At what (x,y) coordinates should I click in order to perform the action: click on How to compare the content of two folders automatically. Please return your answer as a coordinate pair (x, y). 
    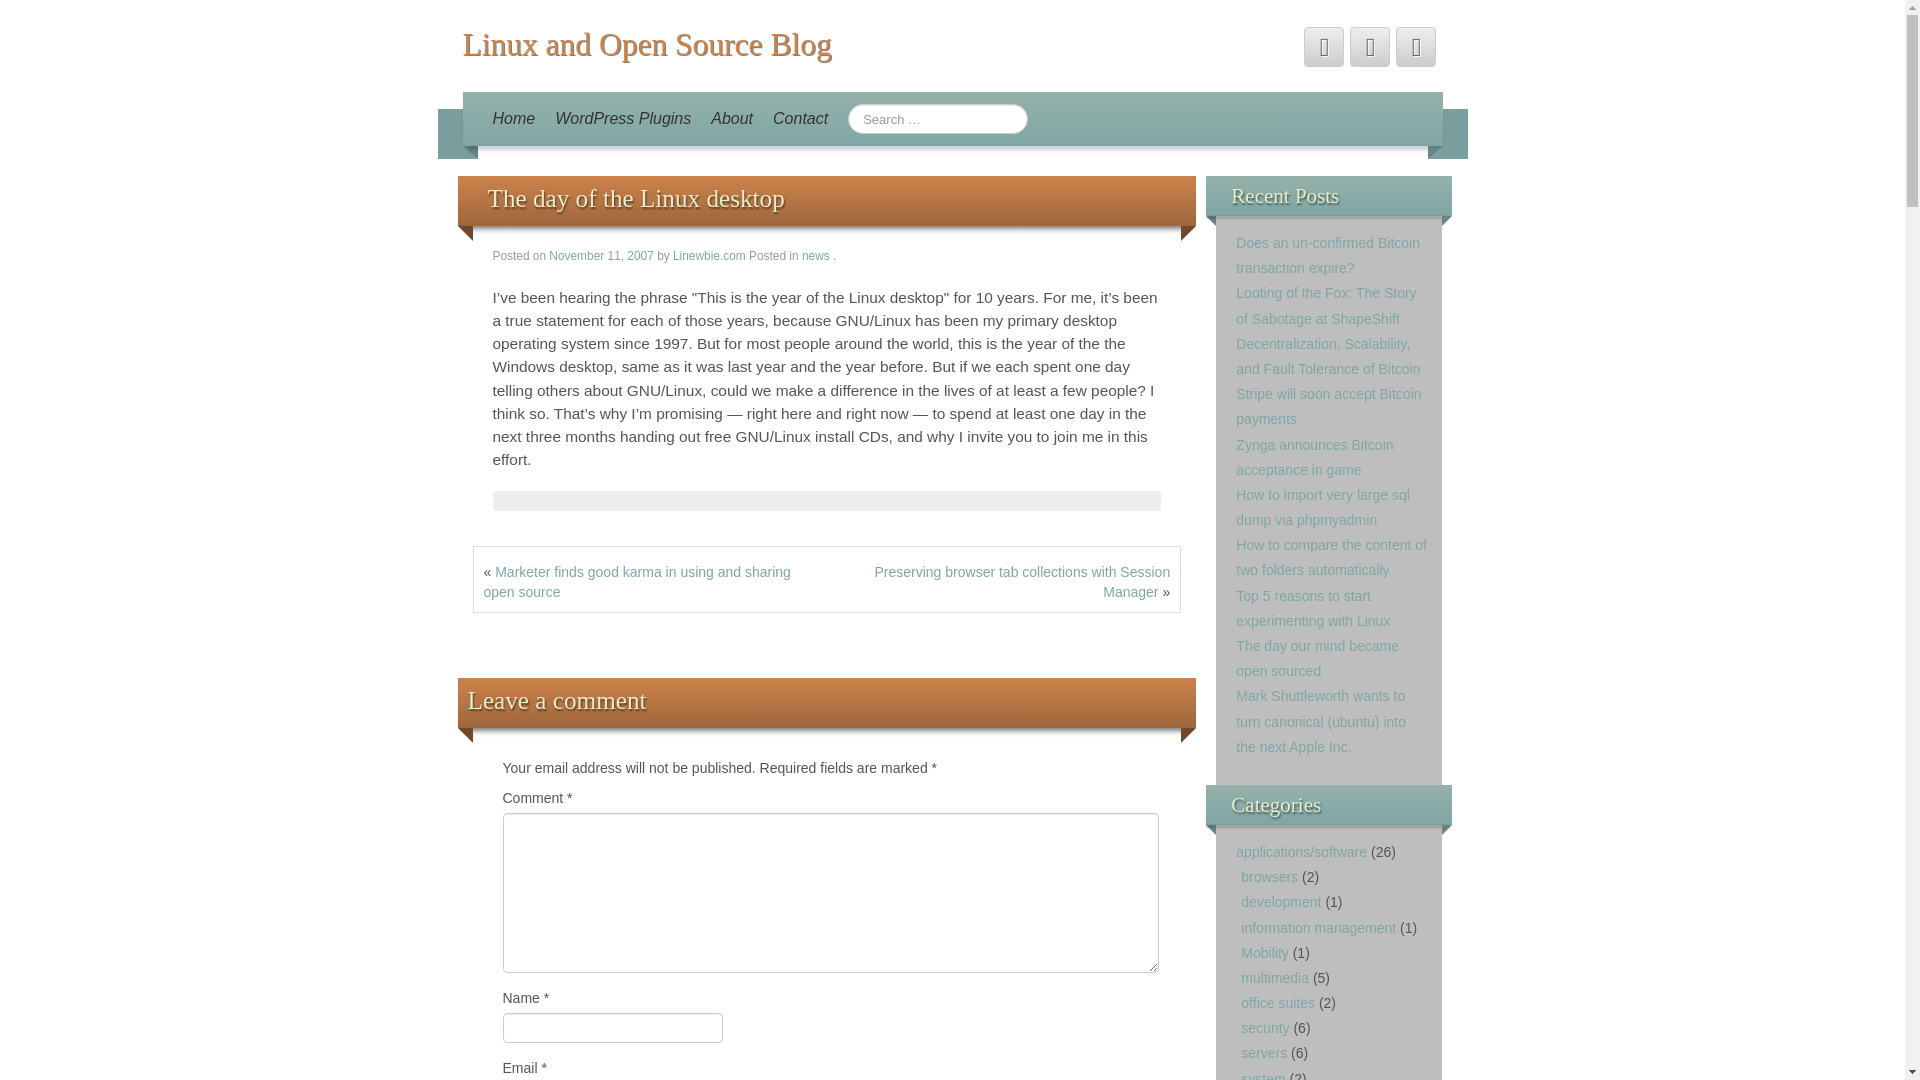
    Looking at the image, I should click on (1331, 556).